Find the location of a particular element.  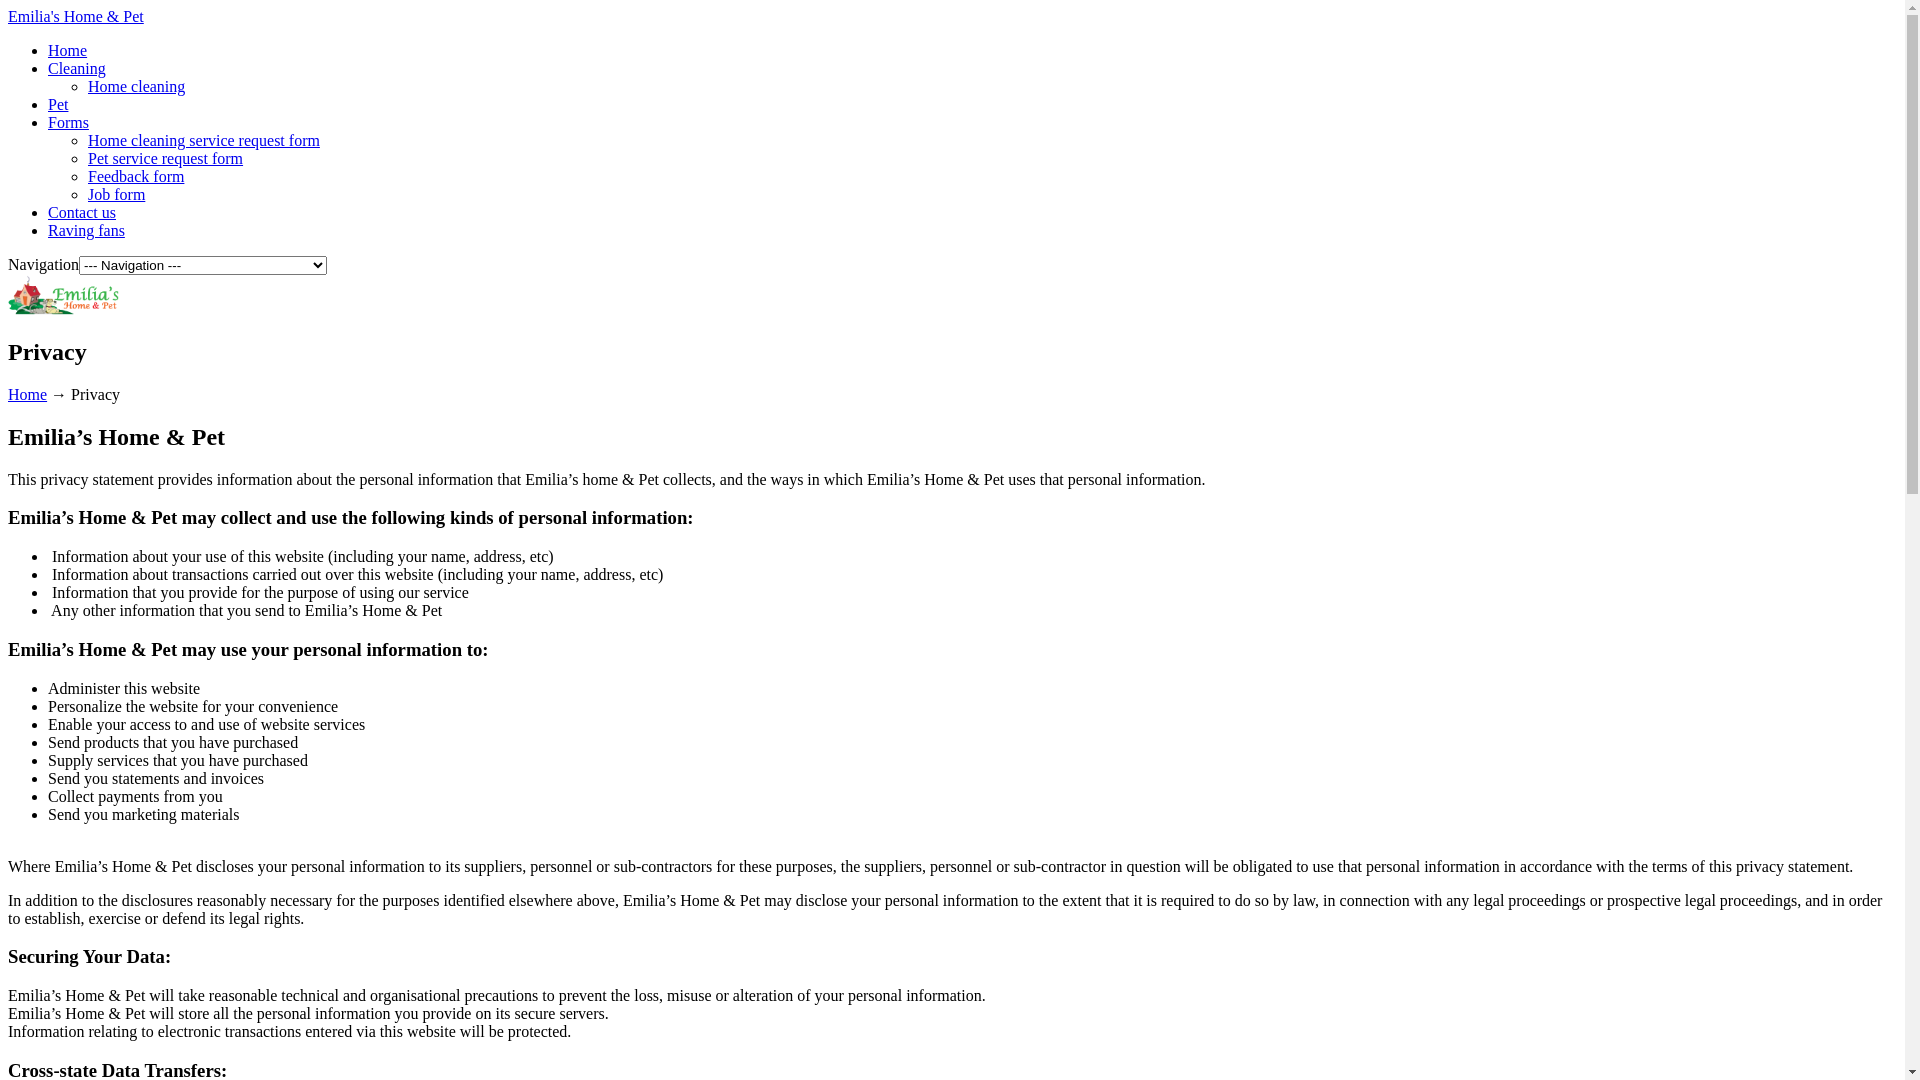

Cleaning is located at coordinates (77, 68).